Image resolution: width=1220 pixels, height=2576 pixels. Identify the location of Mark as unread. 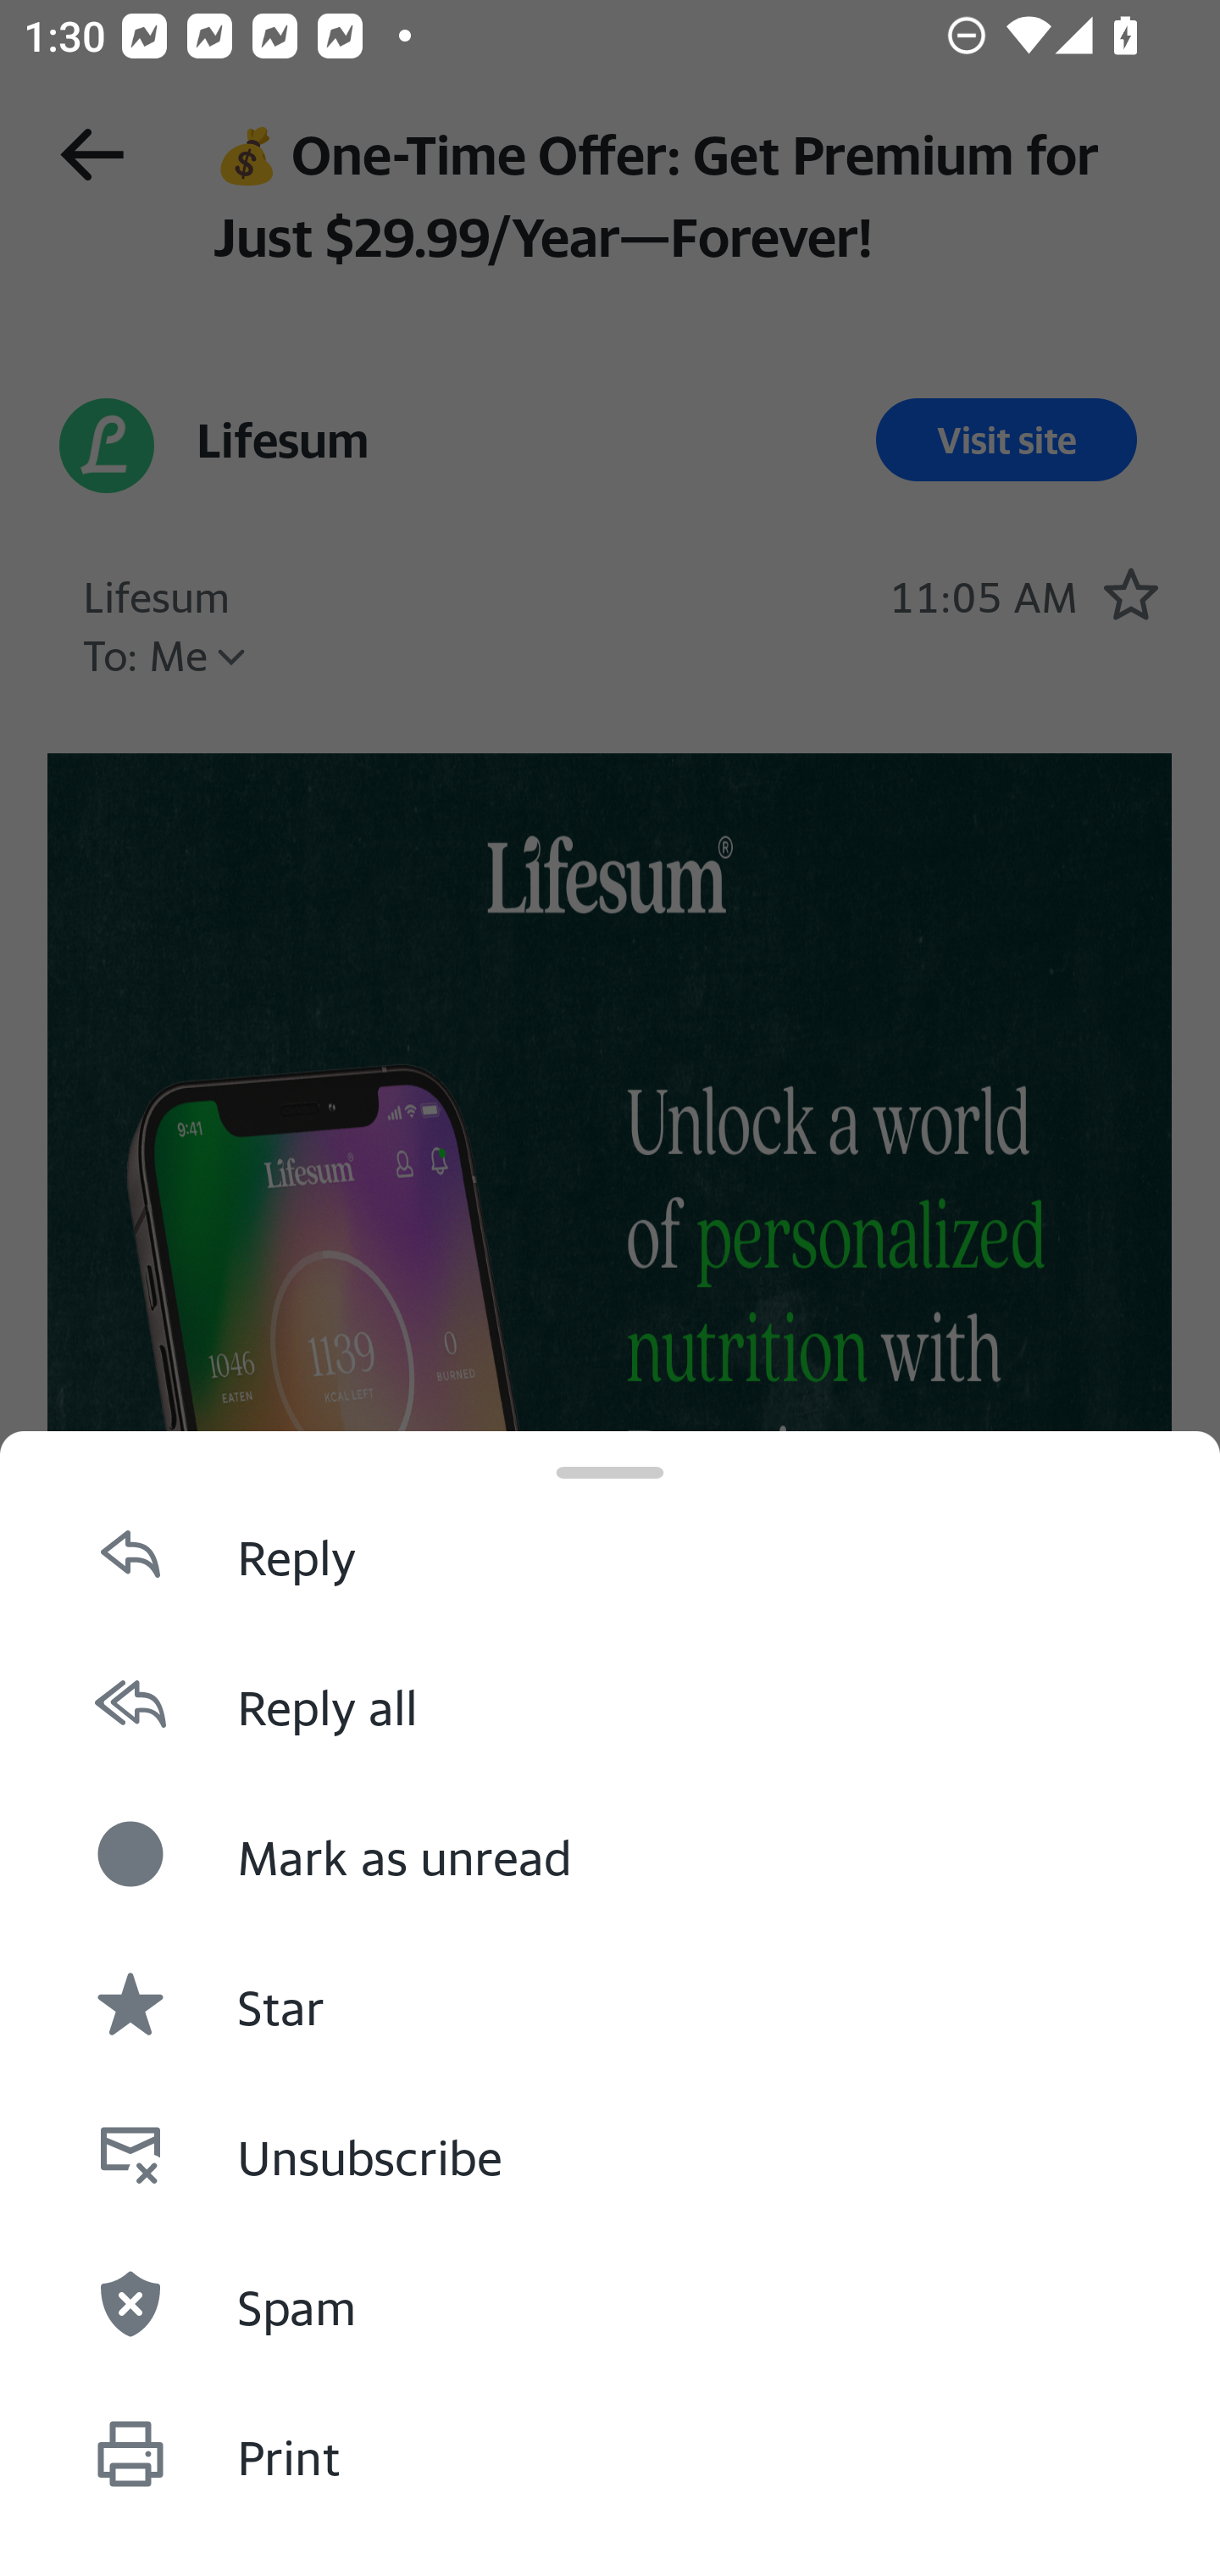
(610, 1852).